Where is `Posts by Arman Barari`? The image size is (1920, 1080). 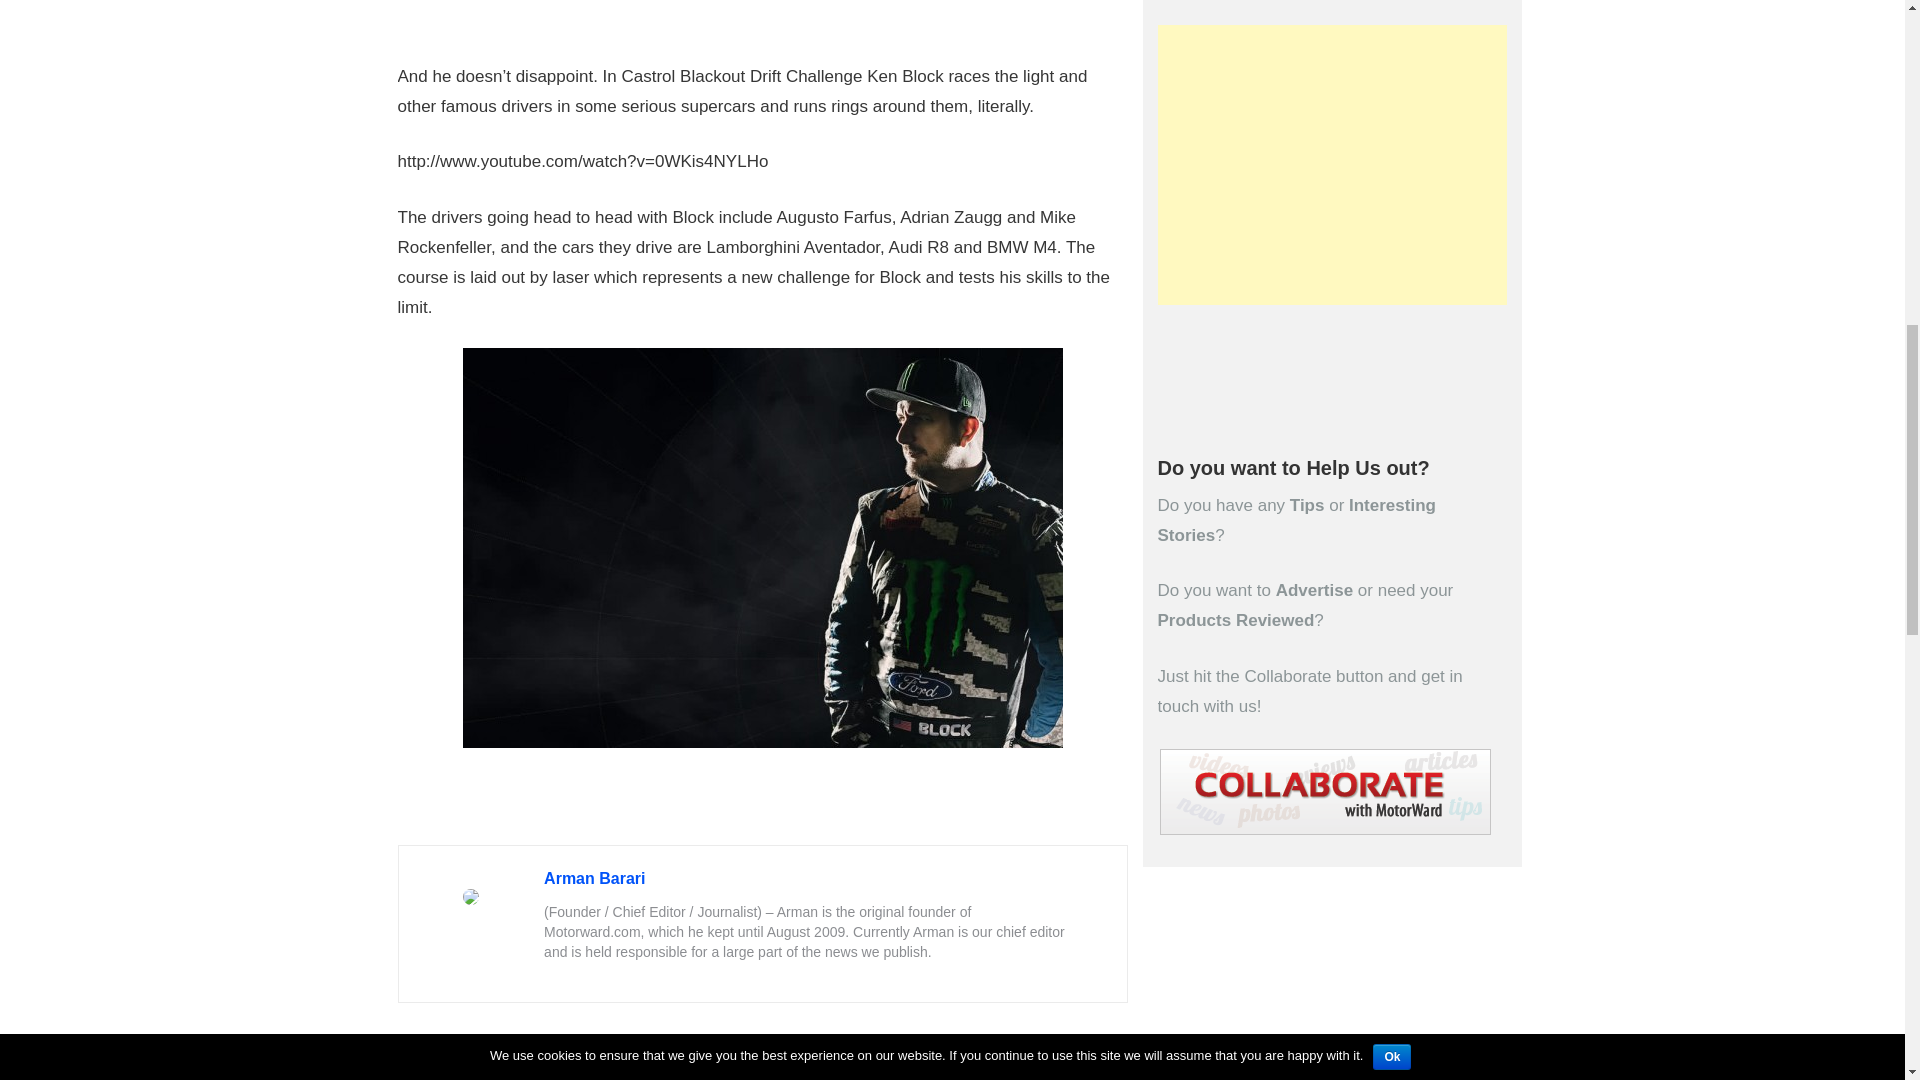 Posts by Arman Barari is located at coordinates (594, 878).